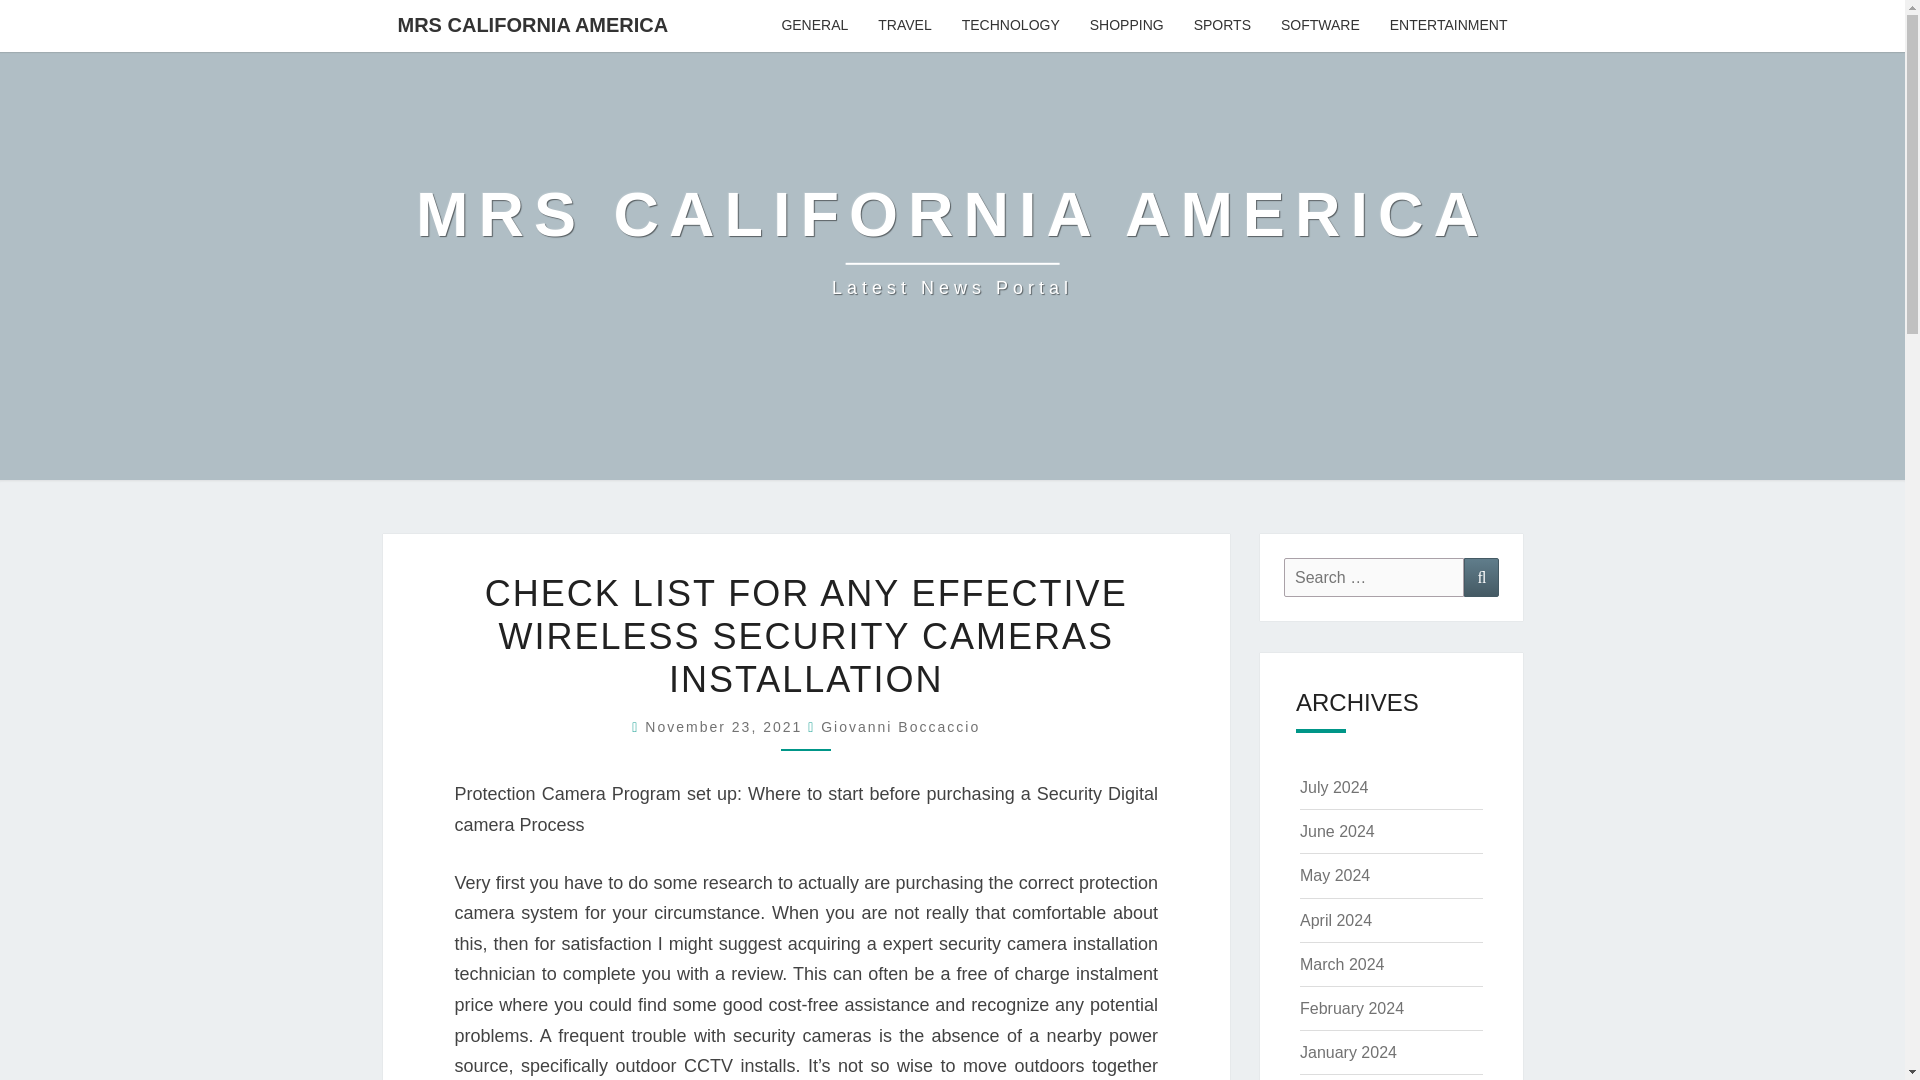 This screenshot has width=1920, height=1080. I want to click on 1:19 pm, so click(1336, 831).